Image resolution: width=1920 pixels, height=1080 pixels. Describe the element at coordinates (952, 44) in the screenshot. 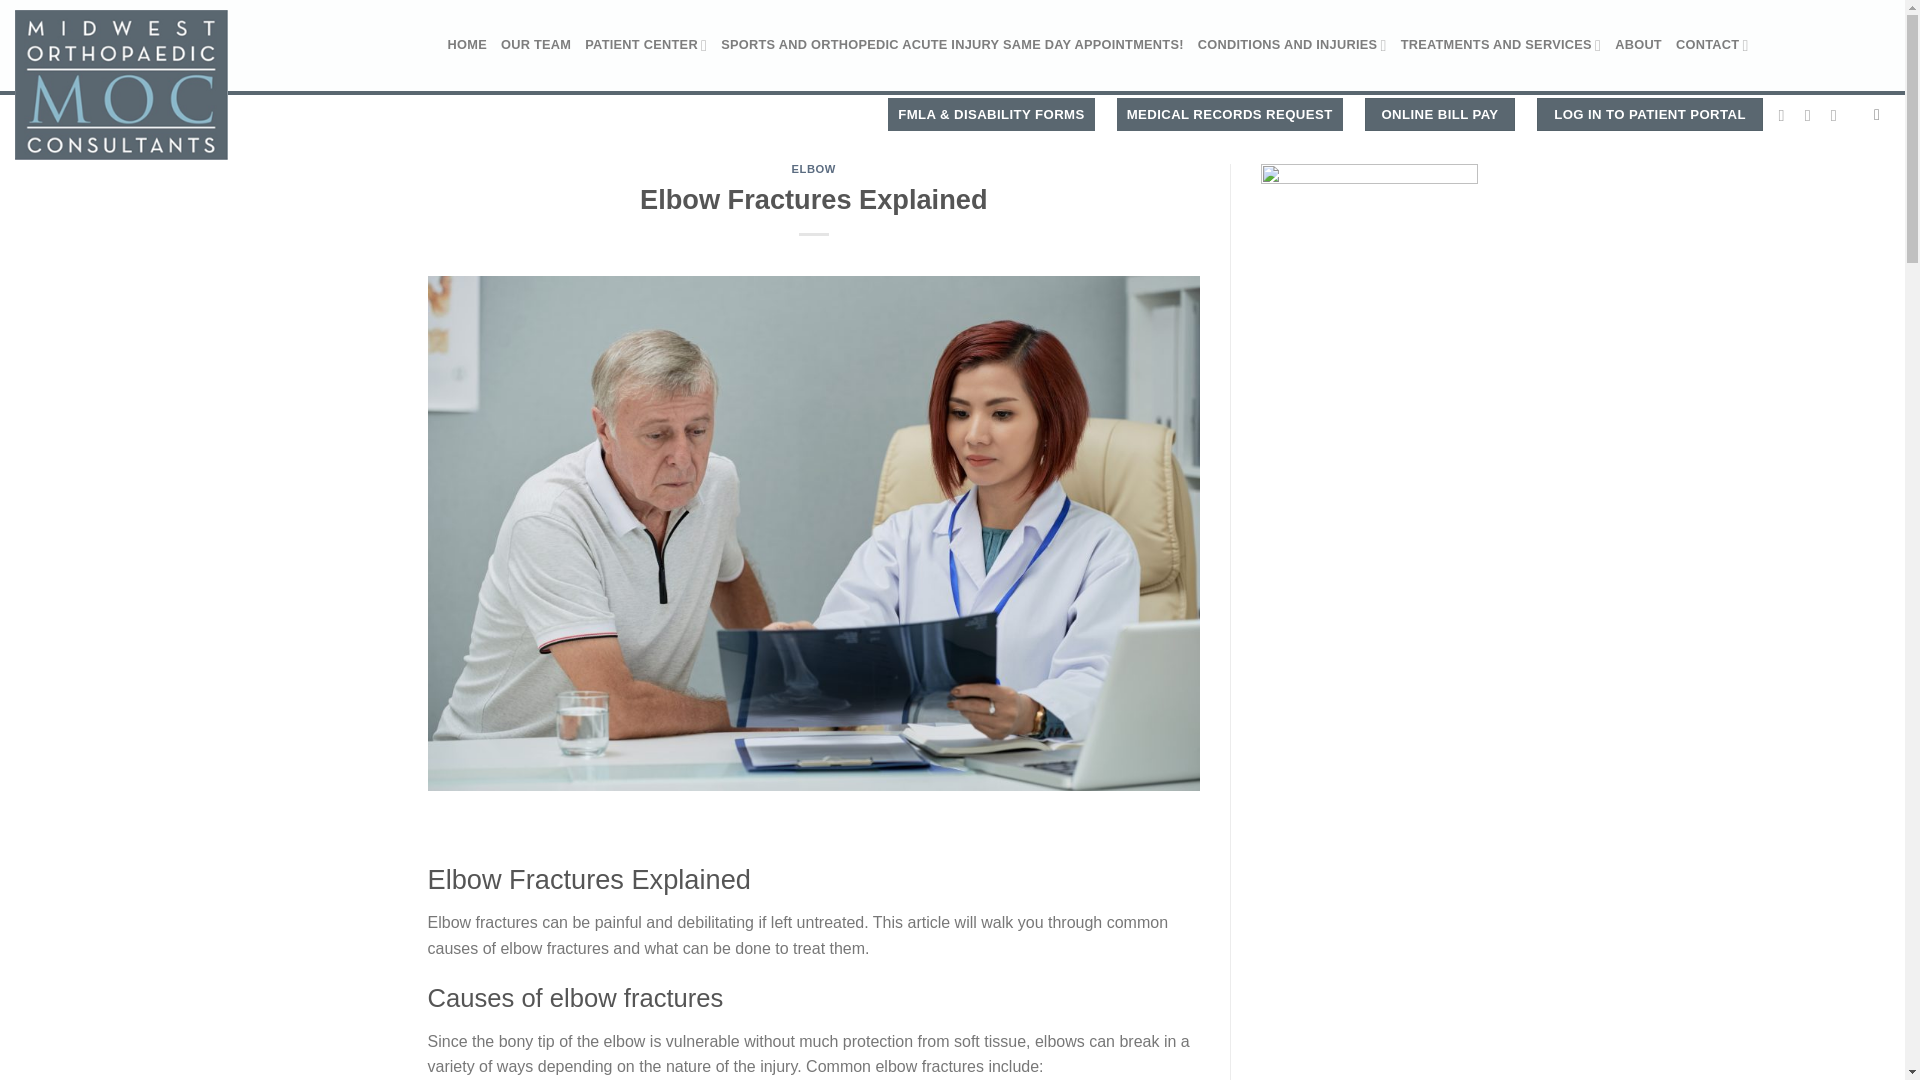

I see `SPORTS AND ORTHOPEDIC ACUTE INJURY SAME DAY APPOINTMENTS!` at that location.